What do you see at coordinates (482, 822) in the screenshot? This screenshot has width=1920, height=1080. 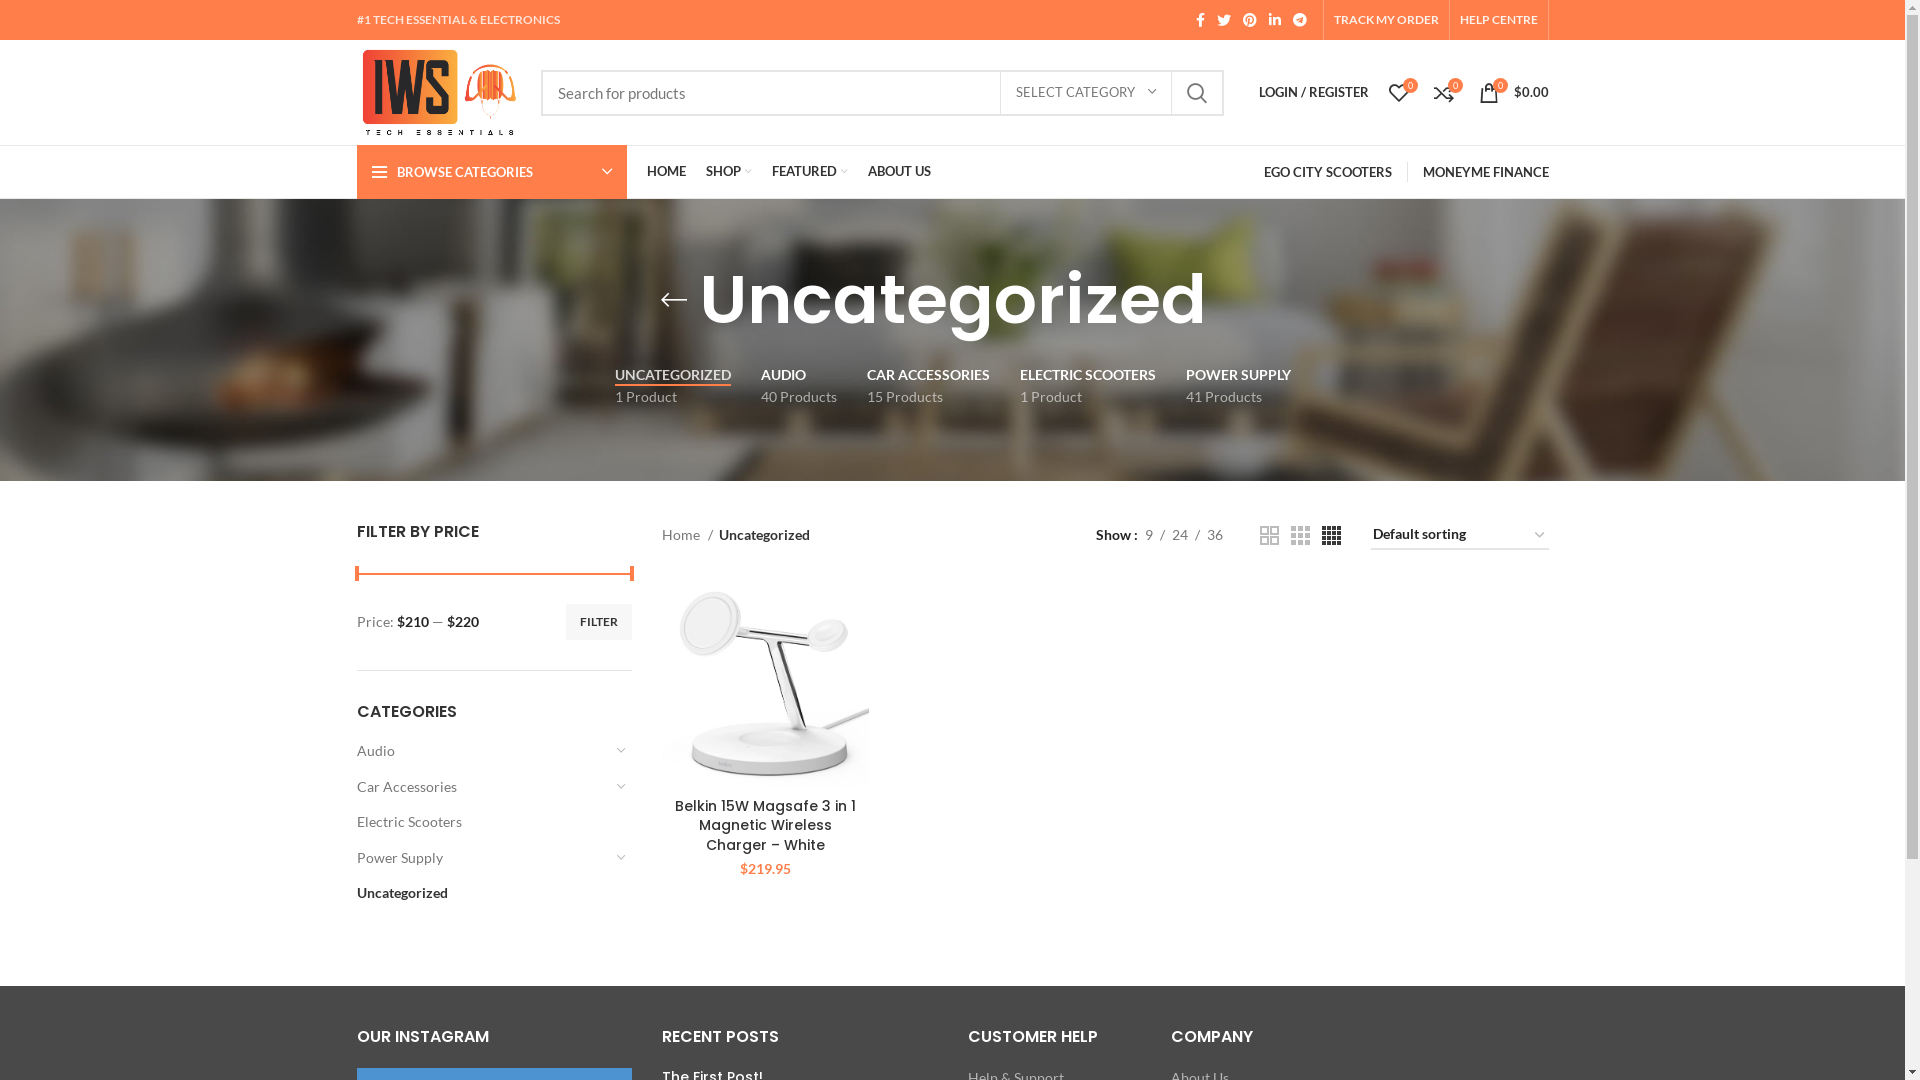 I see `Electric Scooters` at bounding box center [482, 822].